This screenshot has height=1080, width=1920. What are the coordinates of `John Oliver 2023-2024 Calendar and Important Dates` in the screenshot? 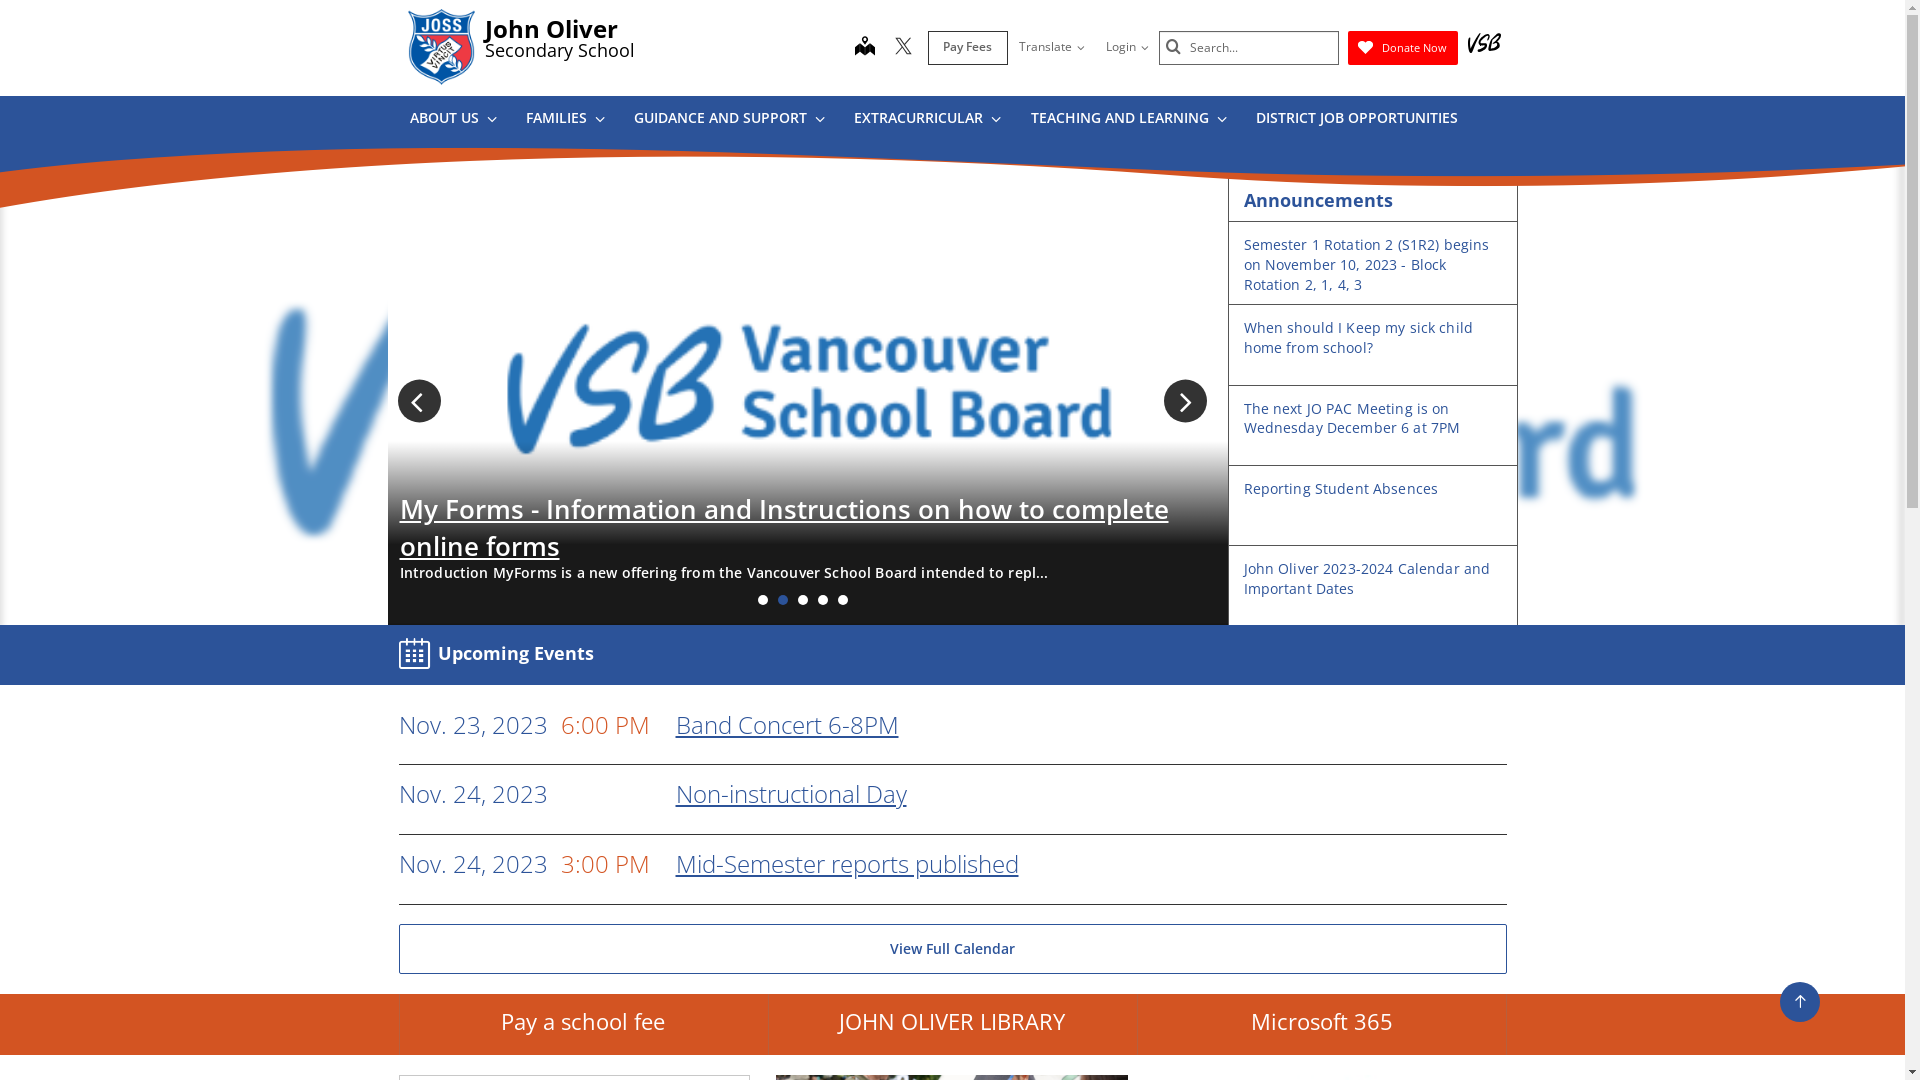 It's located at (1368, 578).